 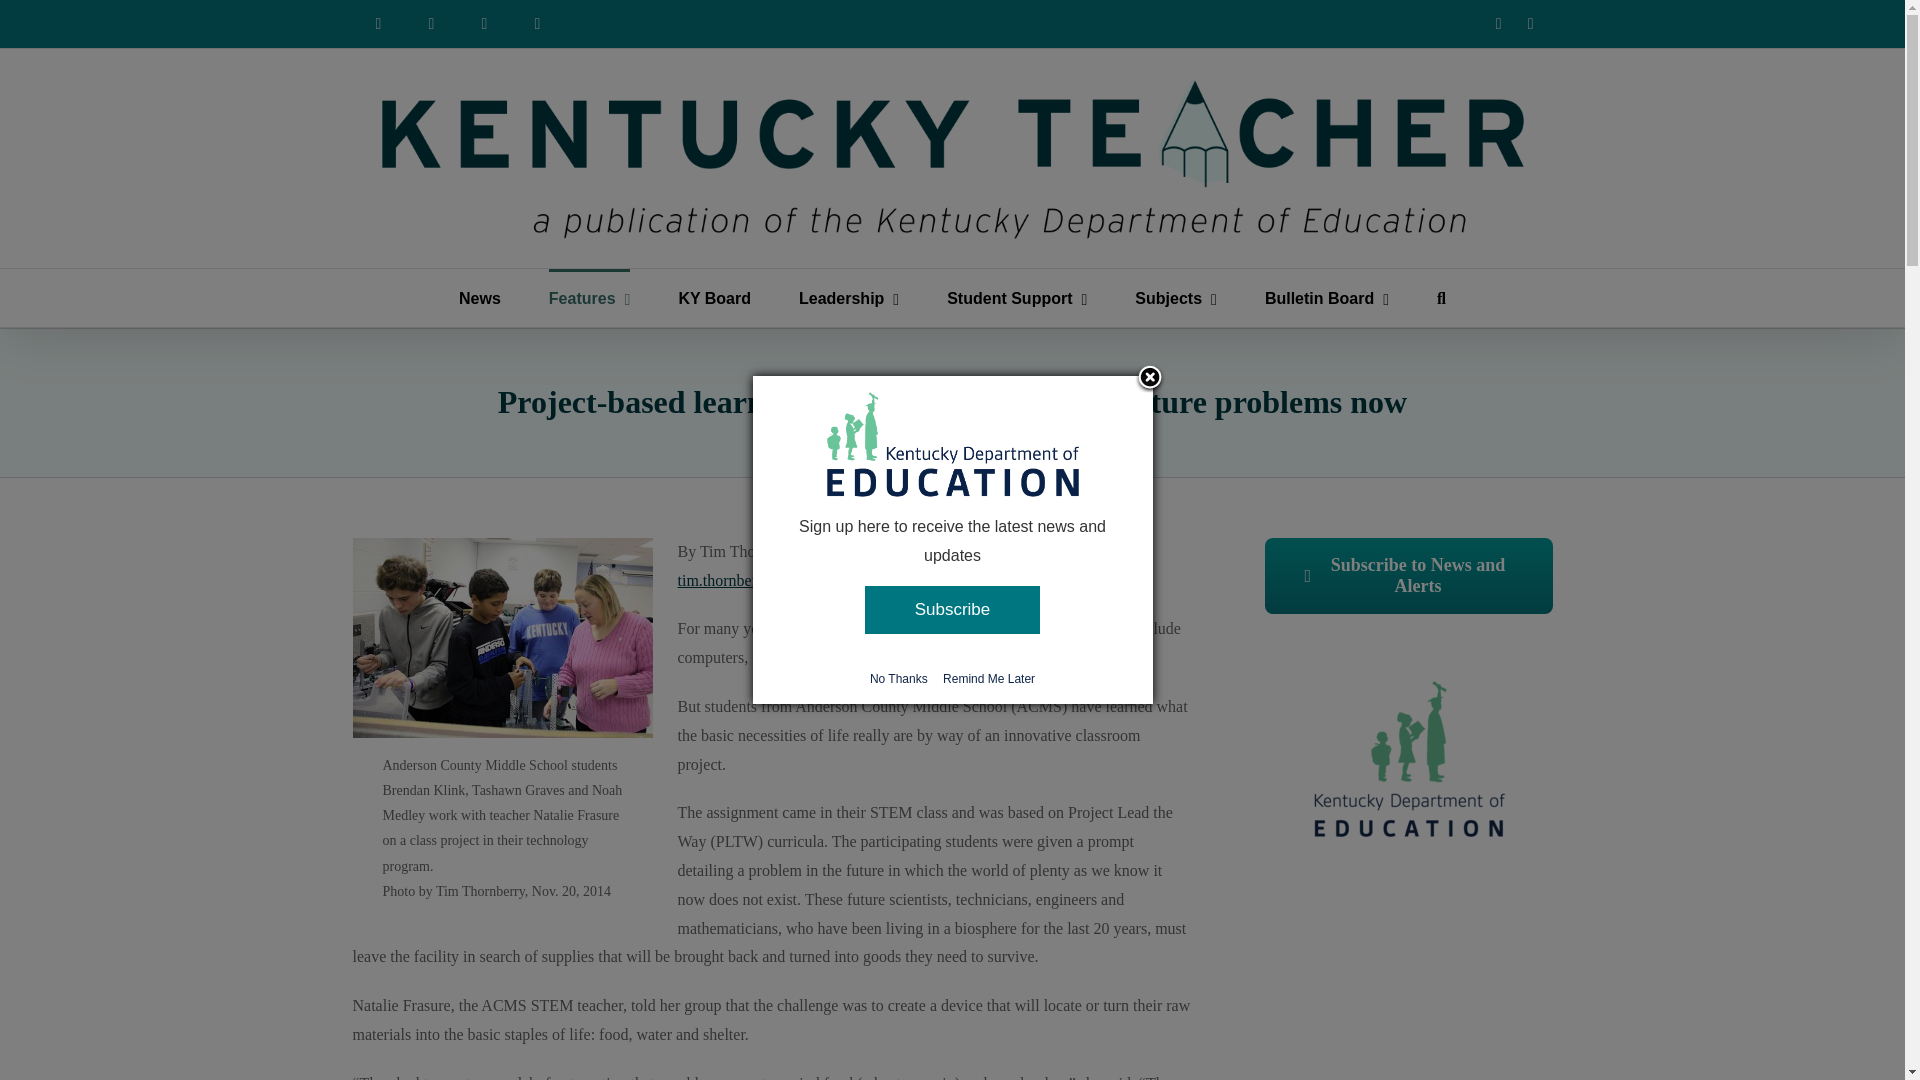 What do you see at coordinates (377, 24) in the screenshot?
I see `Home` at bounding box center [377, 24].